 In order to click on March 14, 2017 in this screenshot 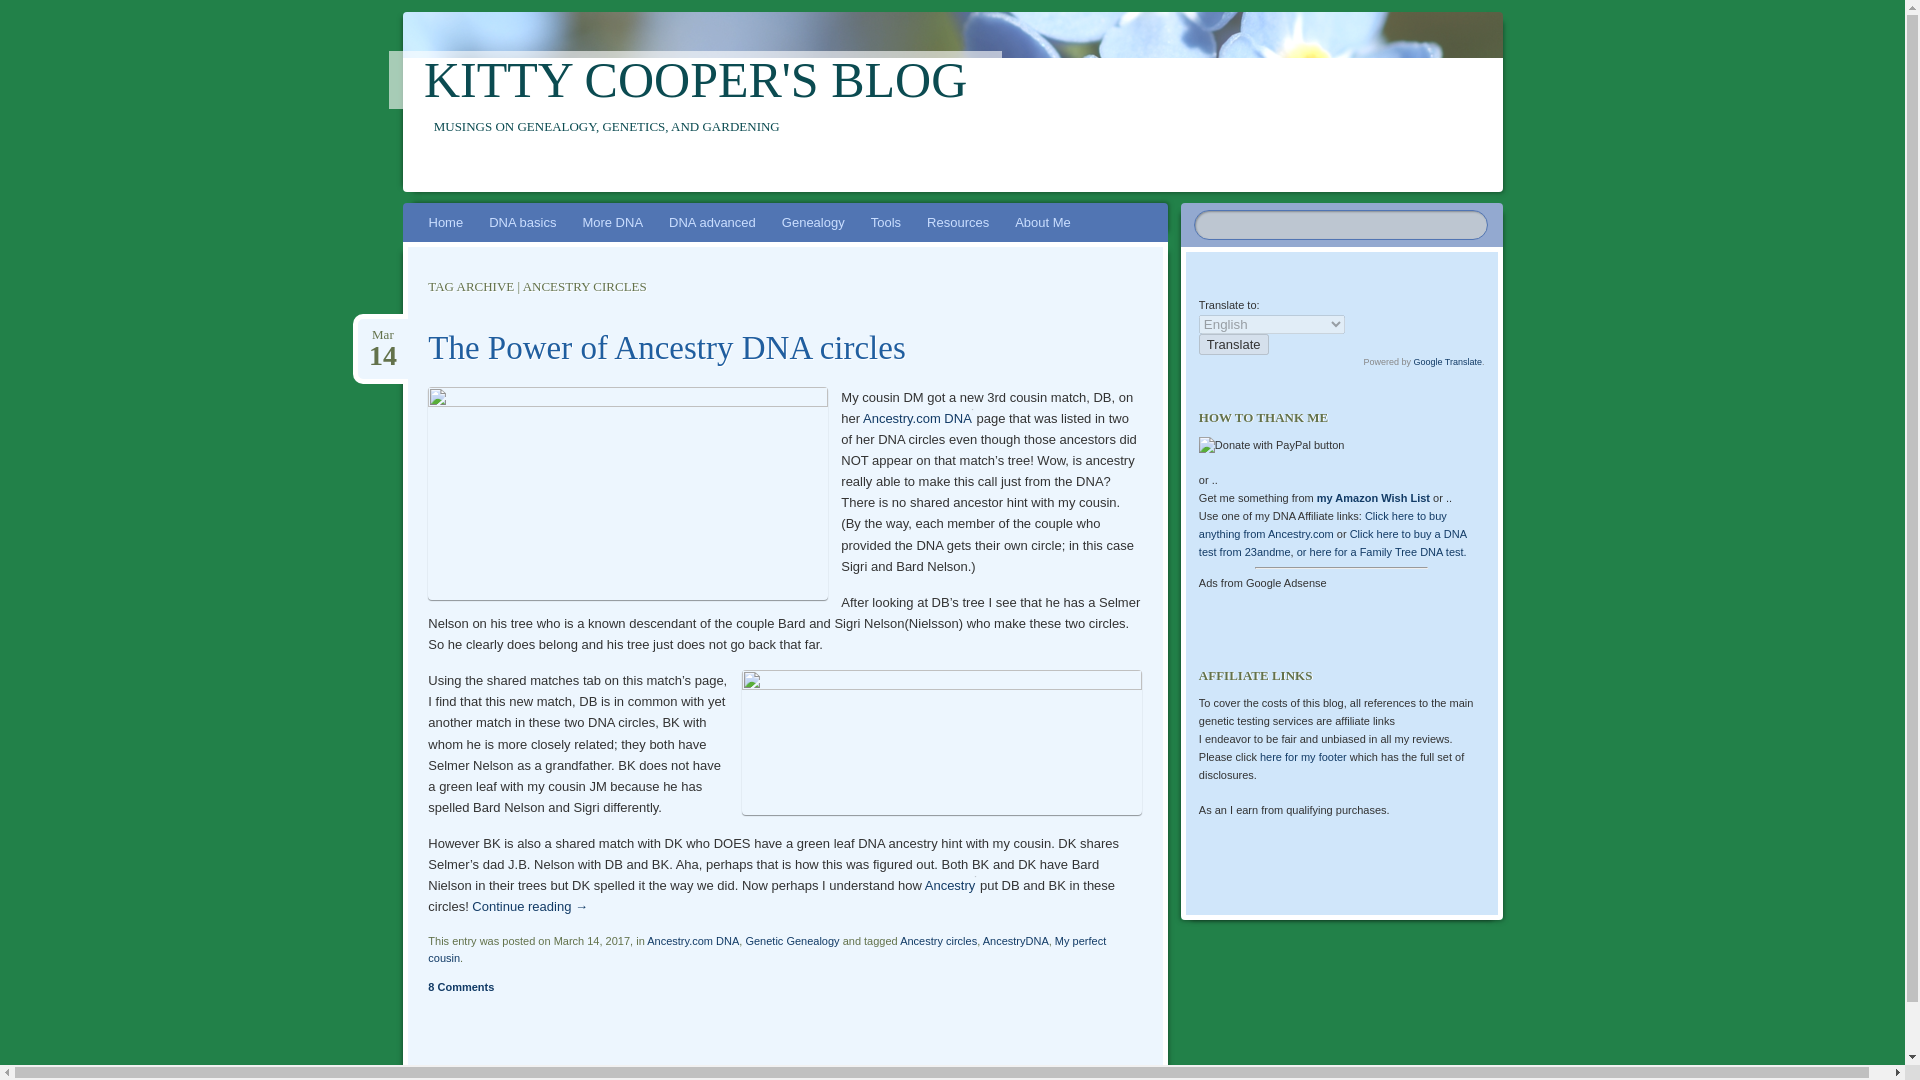, I will do `click(382, 335)`.